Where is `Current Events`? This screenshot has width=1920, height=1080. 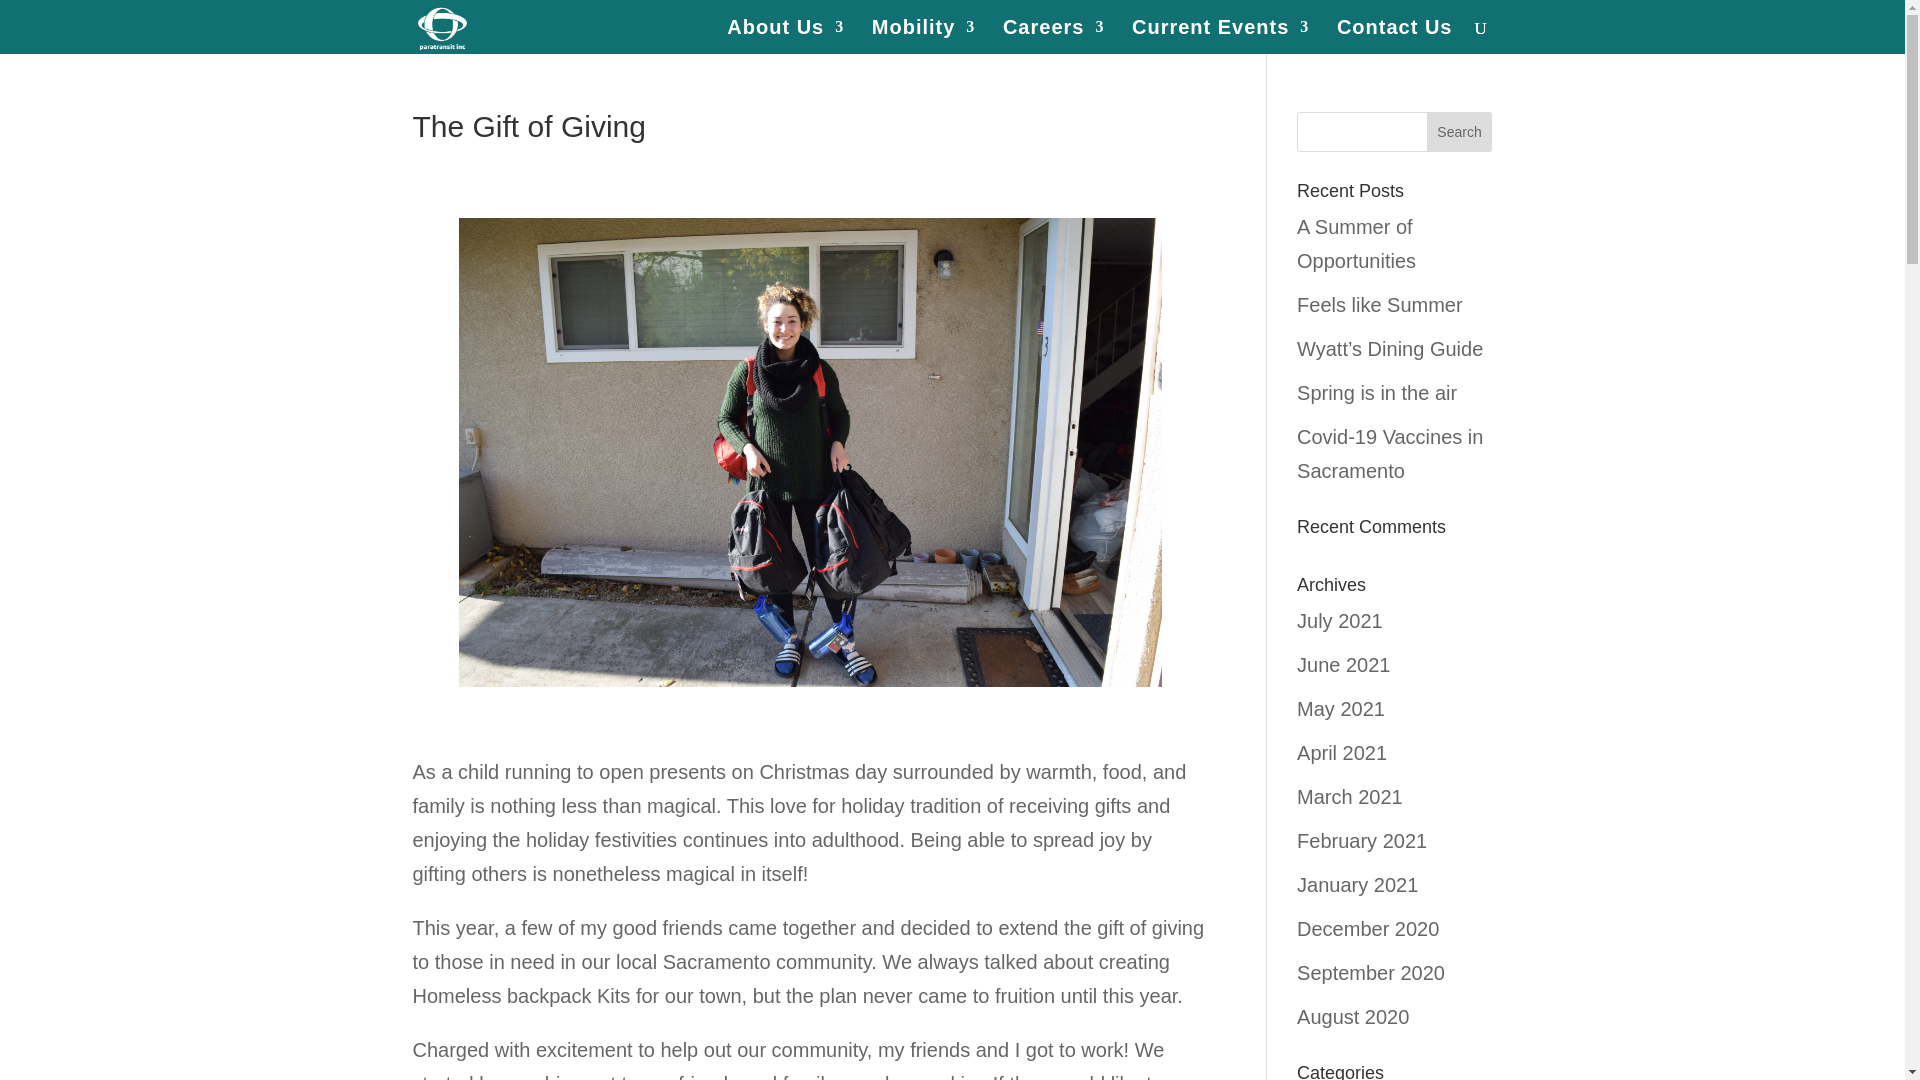
Current Events is located at coordinates (1220, 37).